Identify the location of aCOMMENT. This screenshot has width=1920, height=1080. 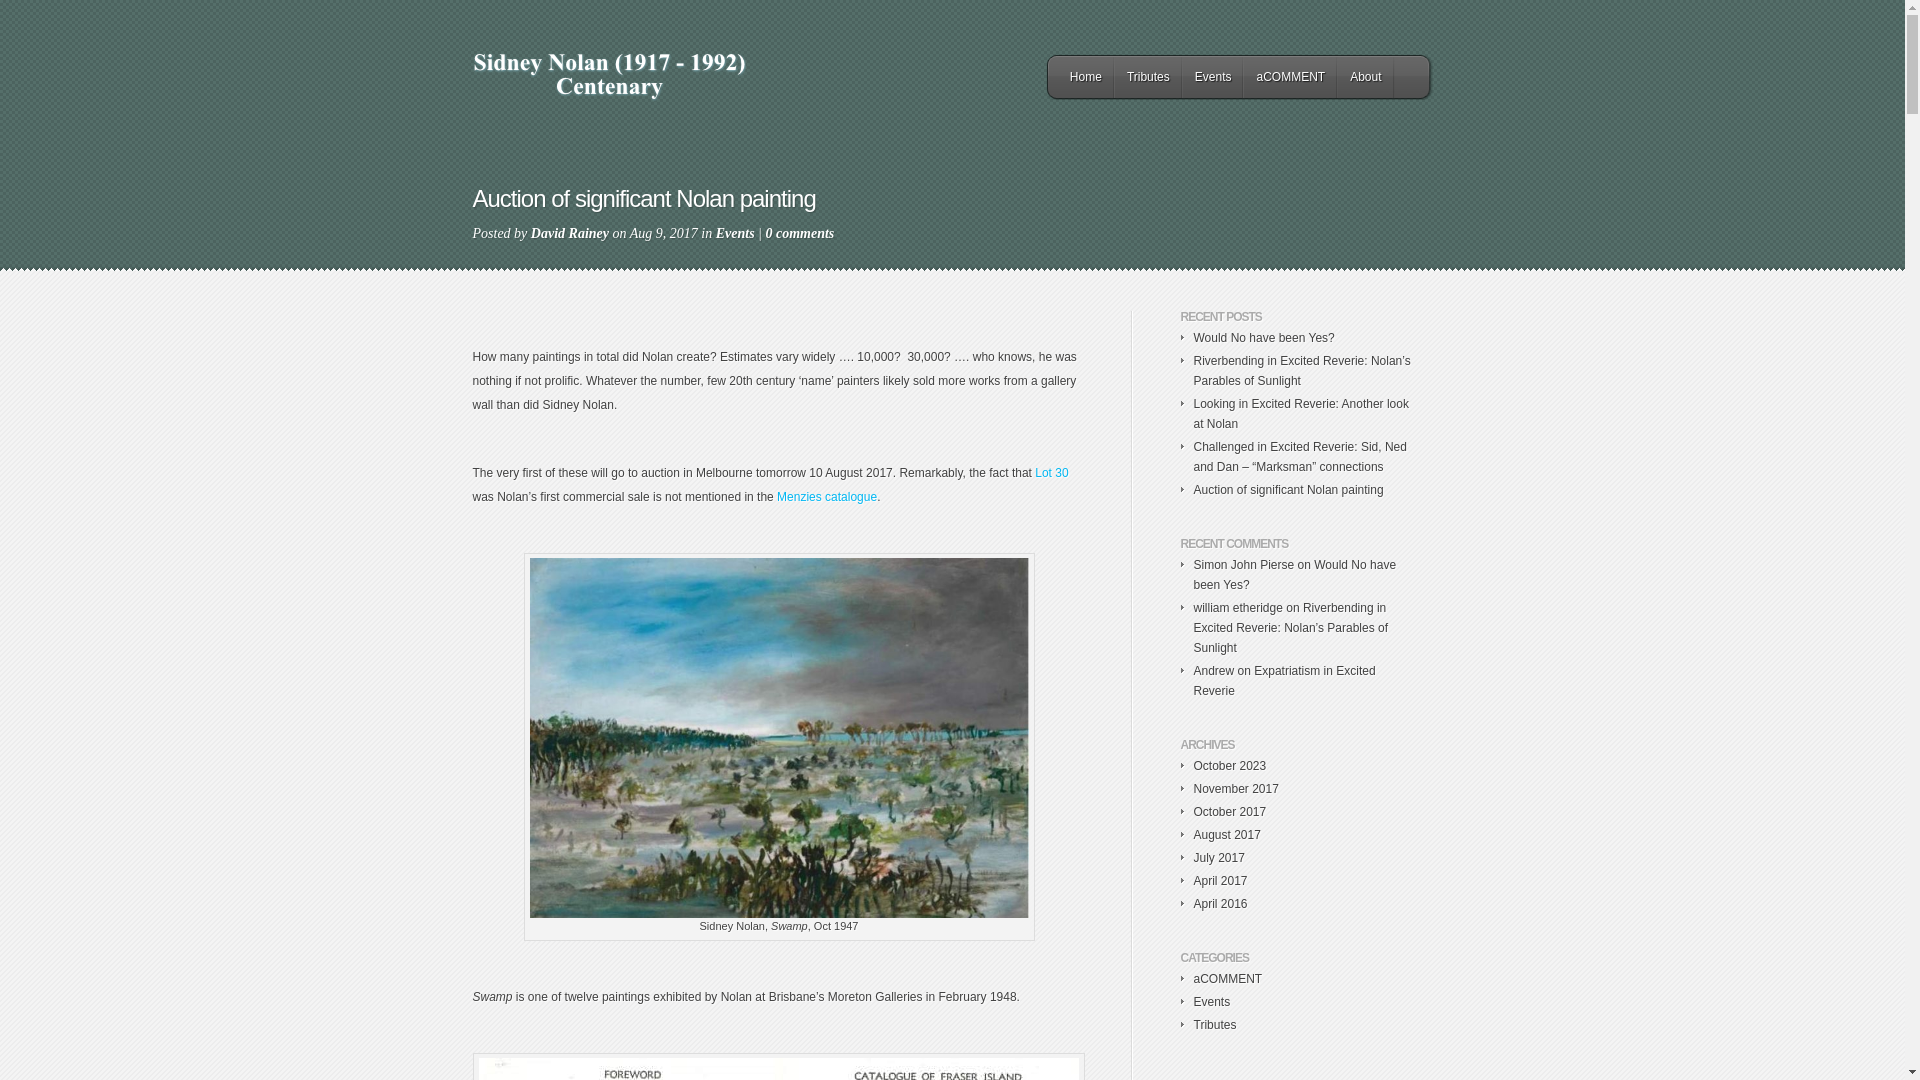
(1228, 979).